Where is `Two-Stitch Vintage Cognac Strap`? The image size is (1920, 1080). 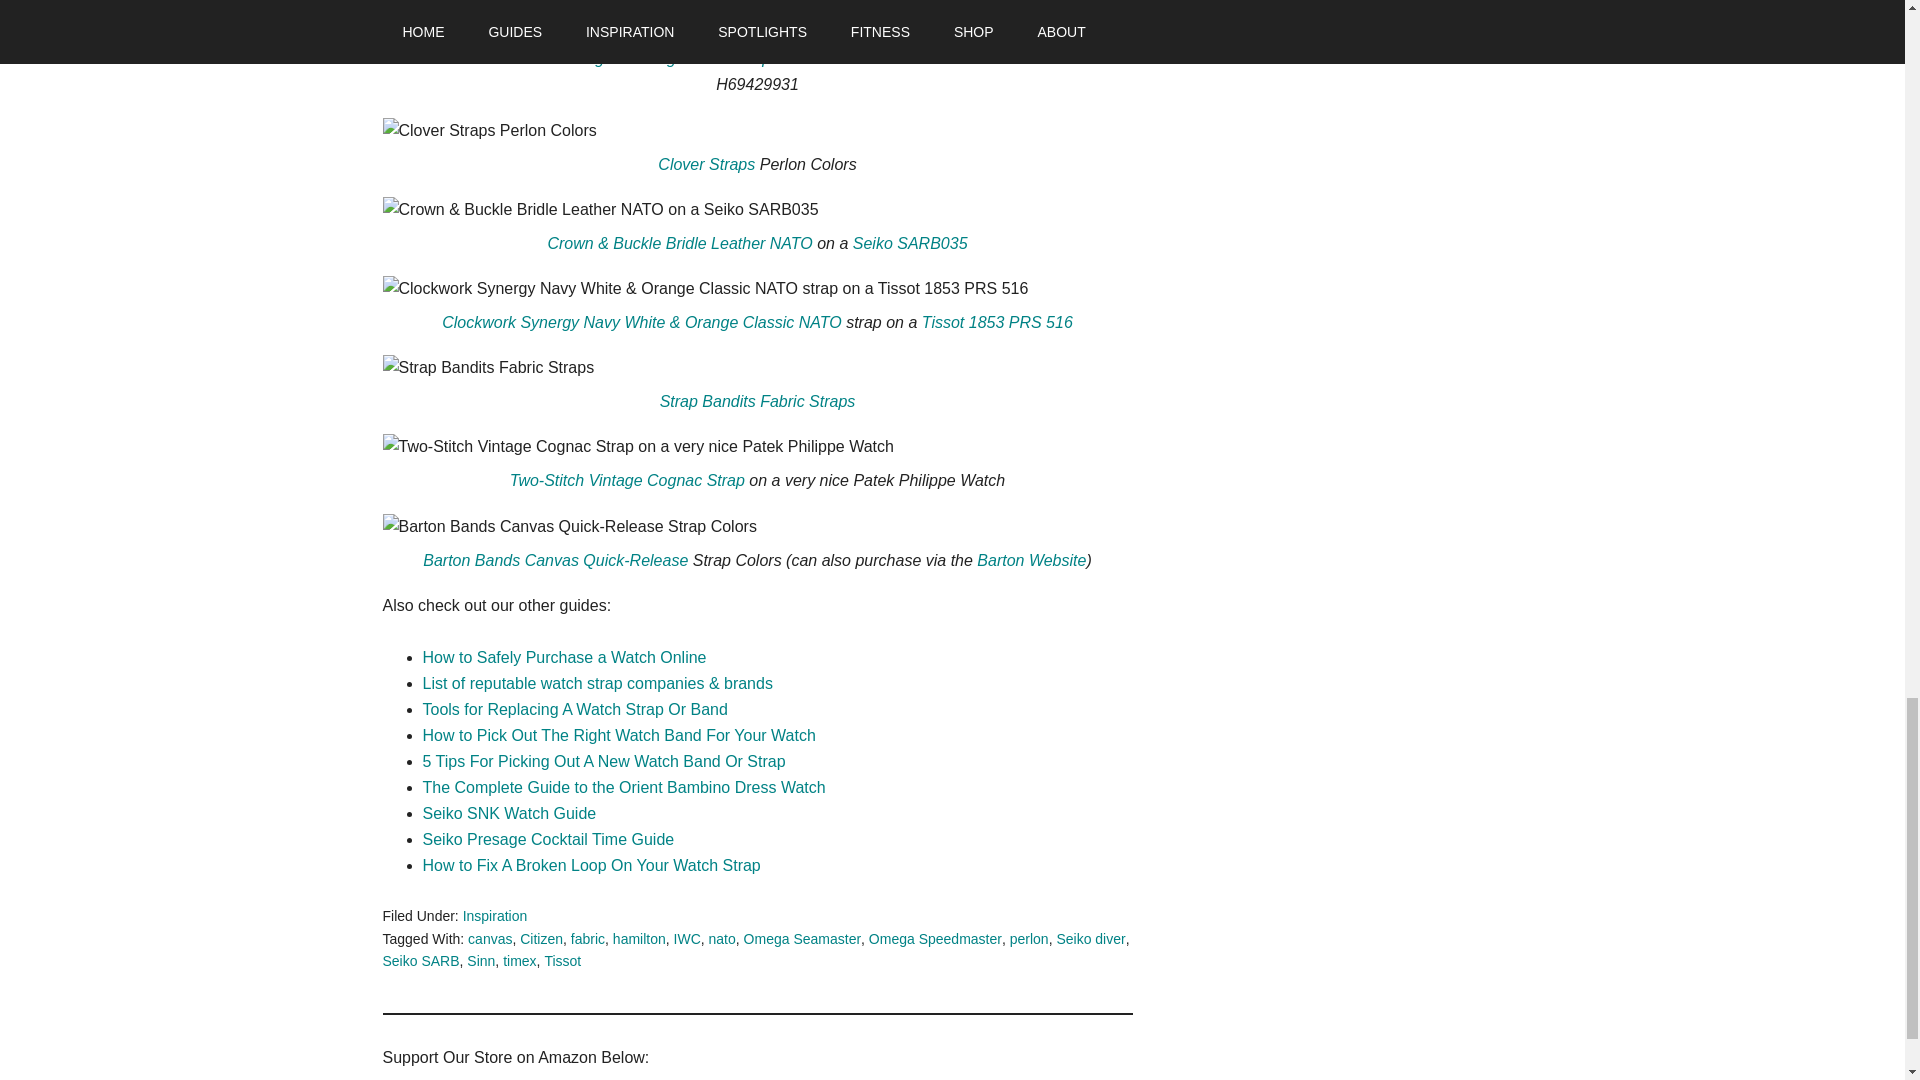 Two-Stitch Vintage Cognac Strap is located at coordinates (627, 480).